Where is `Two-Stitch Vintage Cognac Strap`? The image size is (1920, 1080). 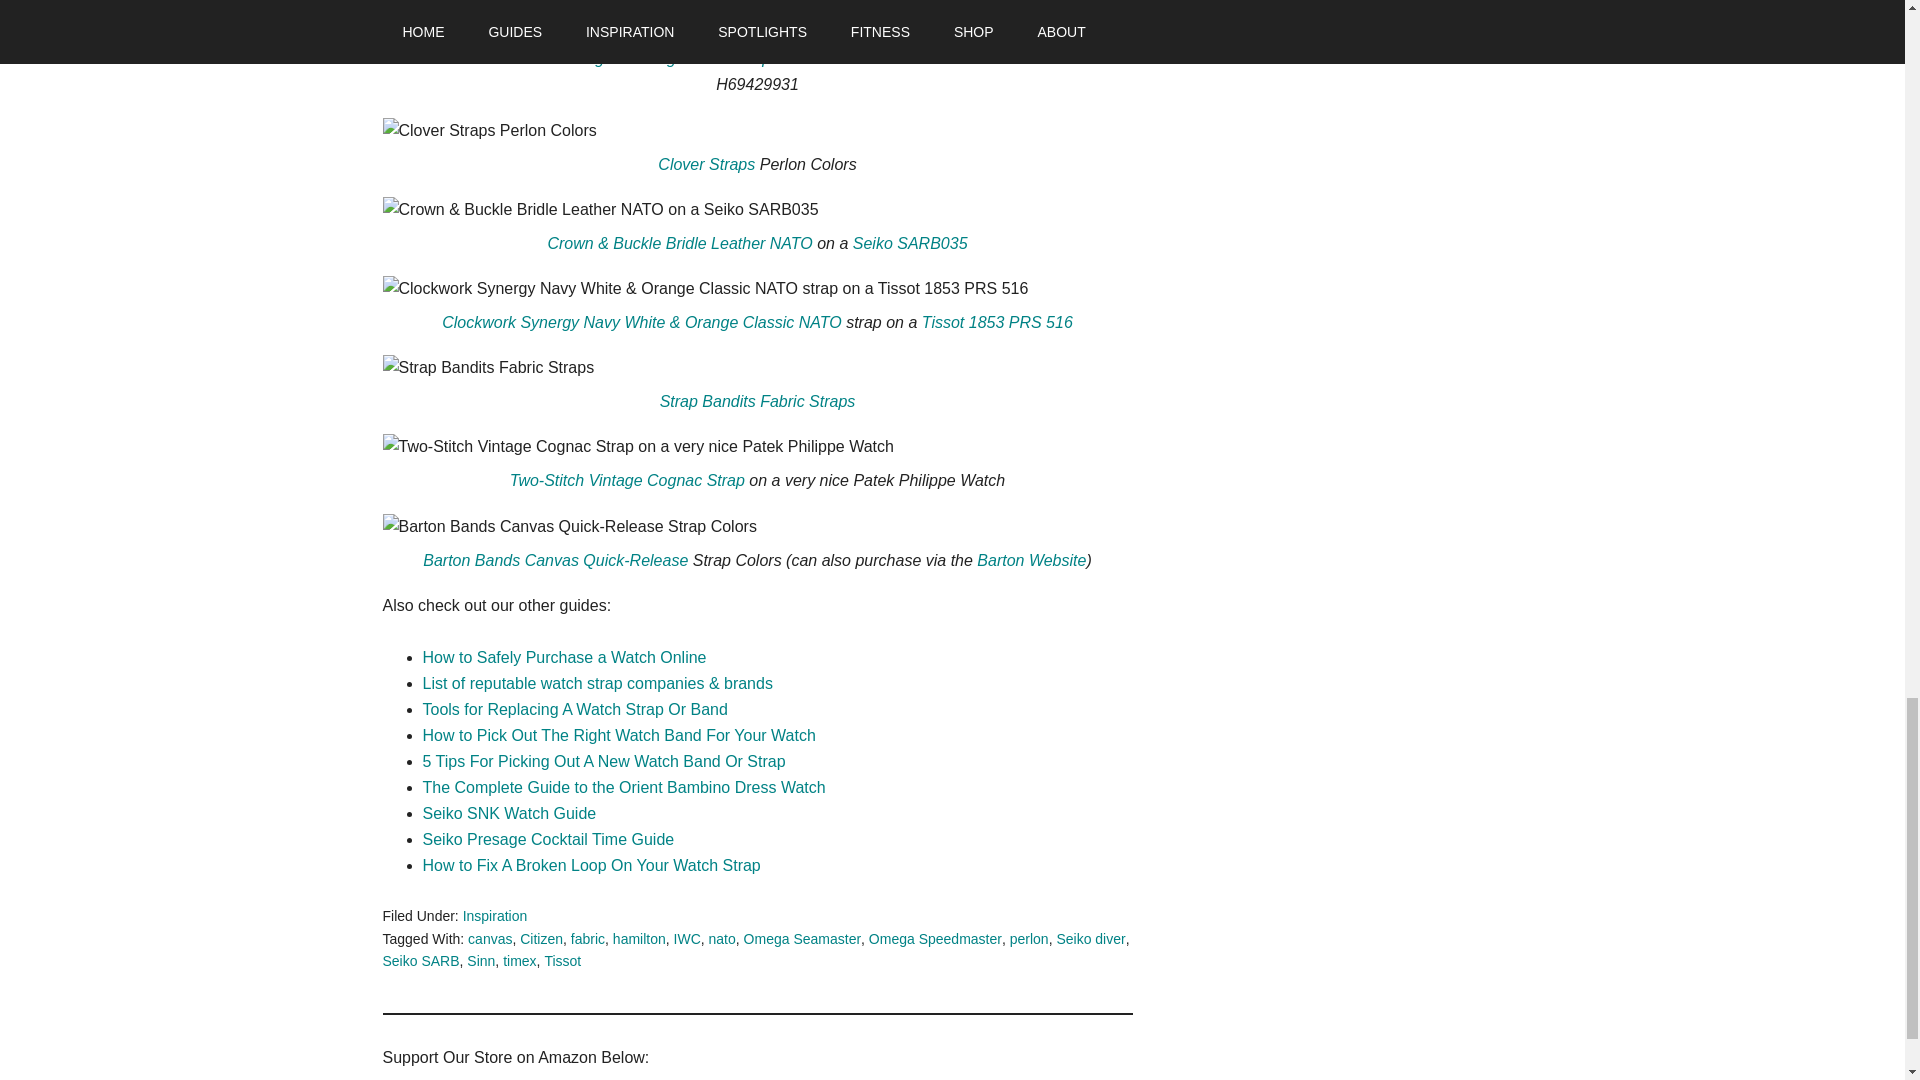 Two-Stitch Vintage Cognac Strap is located at coordinates (627, 480).